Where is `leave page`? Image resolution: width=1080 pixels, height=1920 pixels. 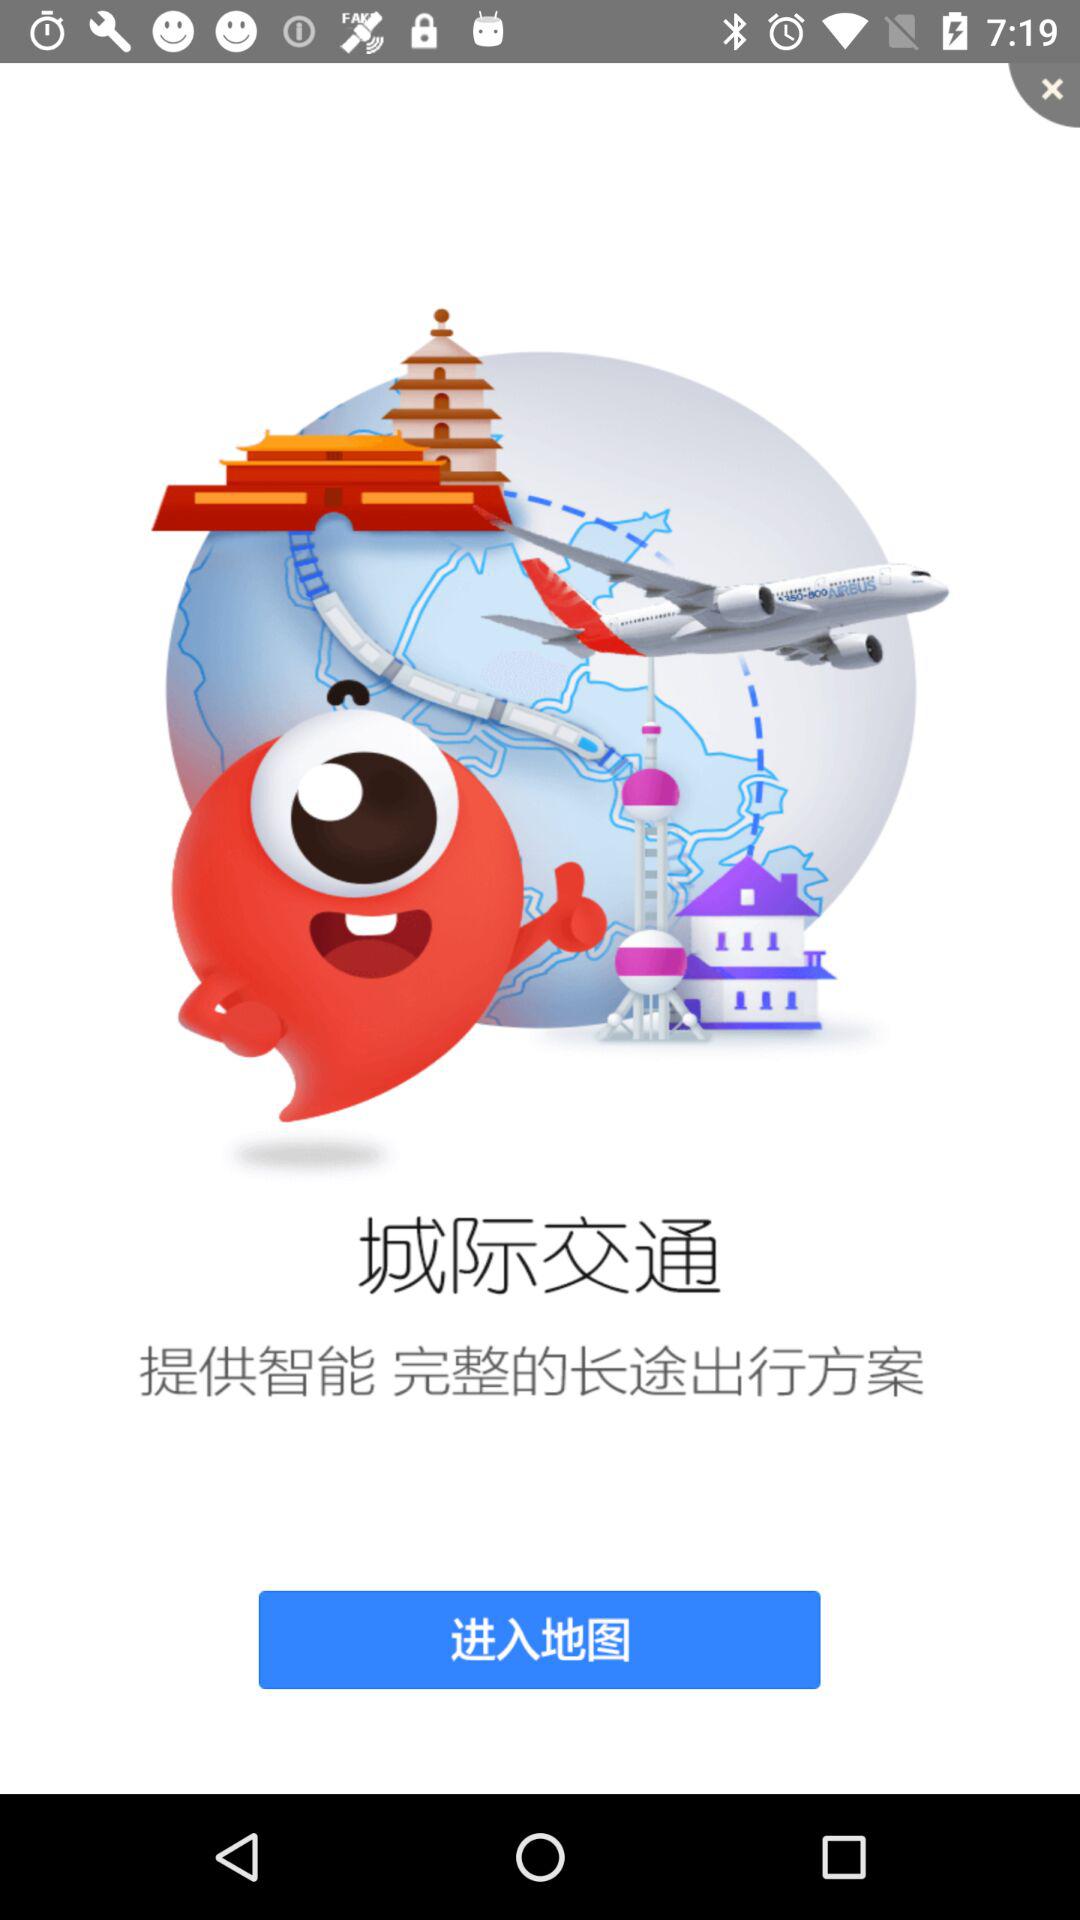 leave page is located at coordinates (1044, 95).